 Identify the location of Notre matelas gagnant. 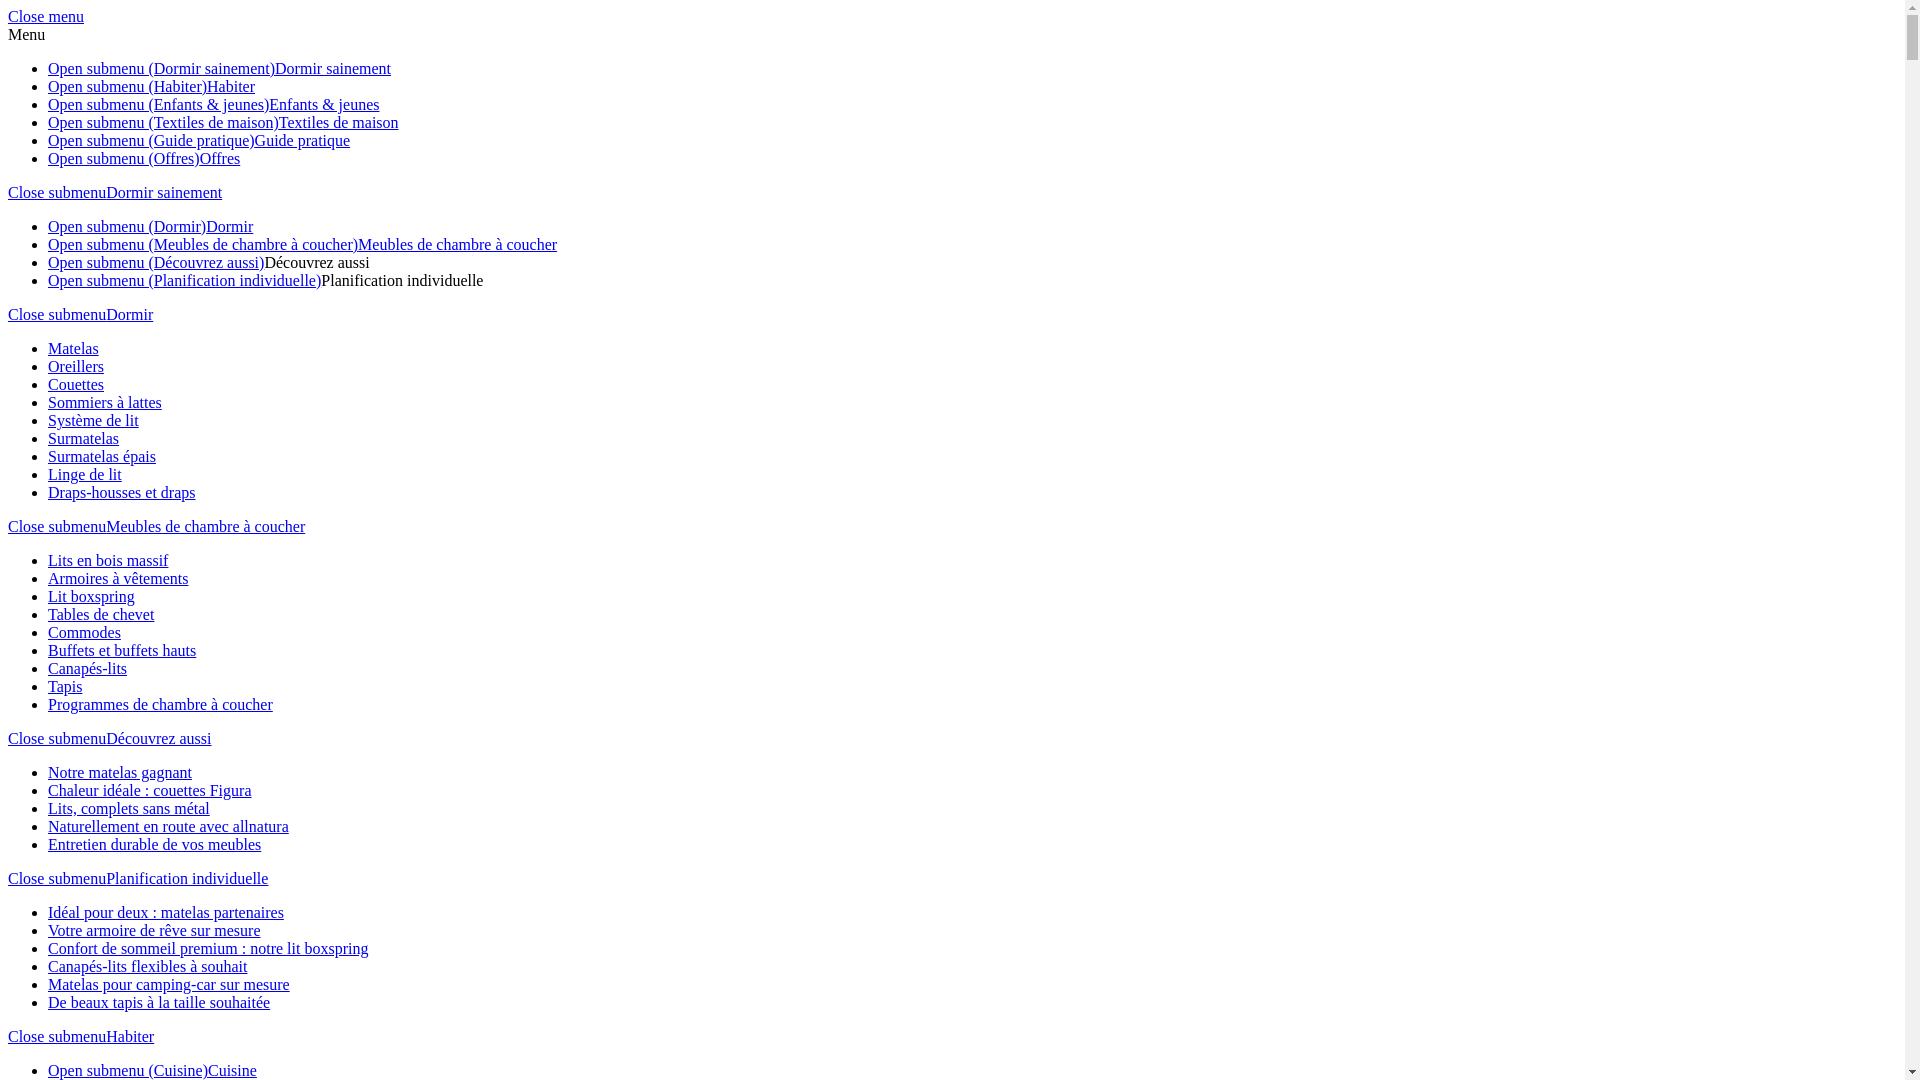
(120, 772).